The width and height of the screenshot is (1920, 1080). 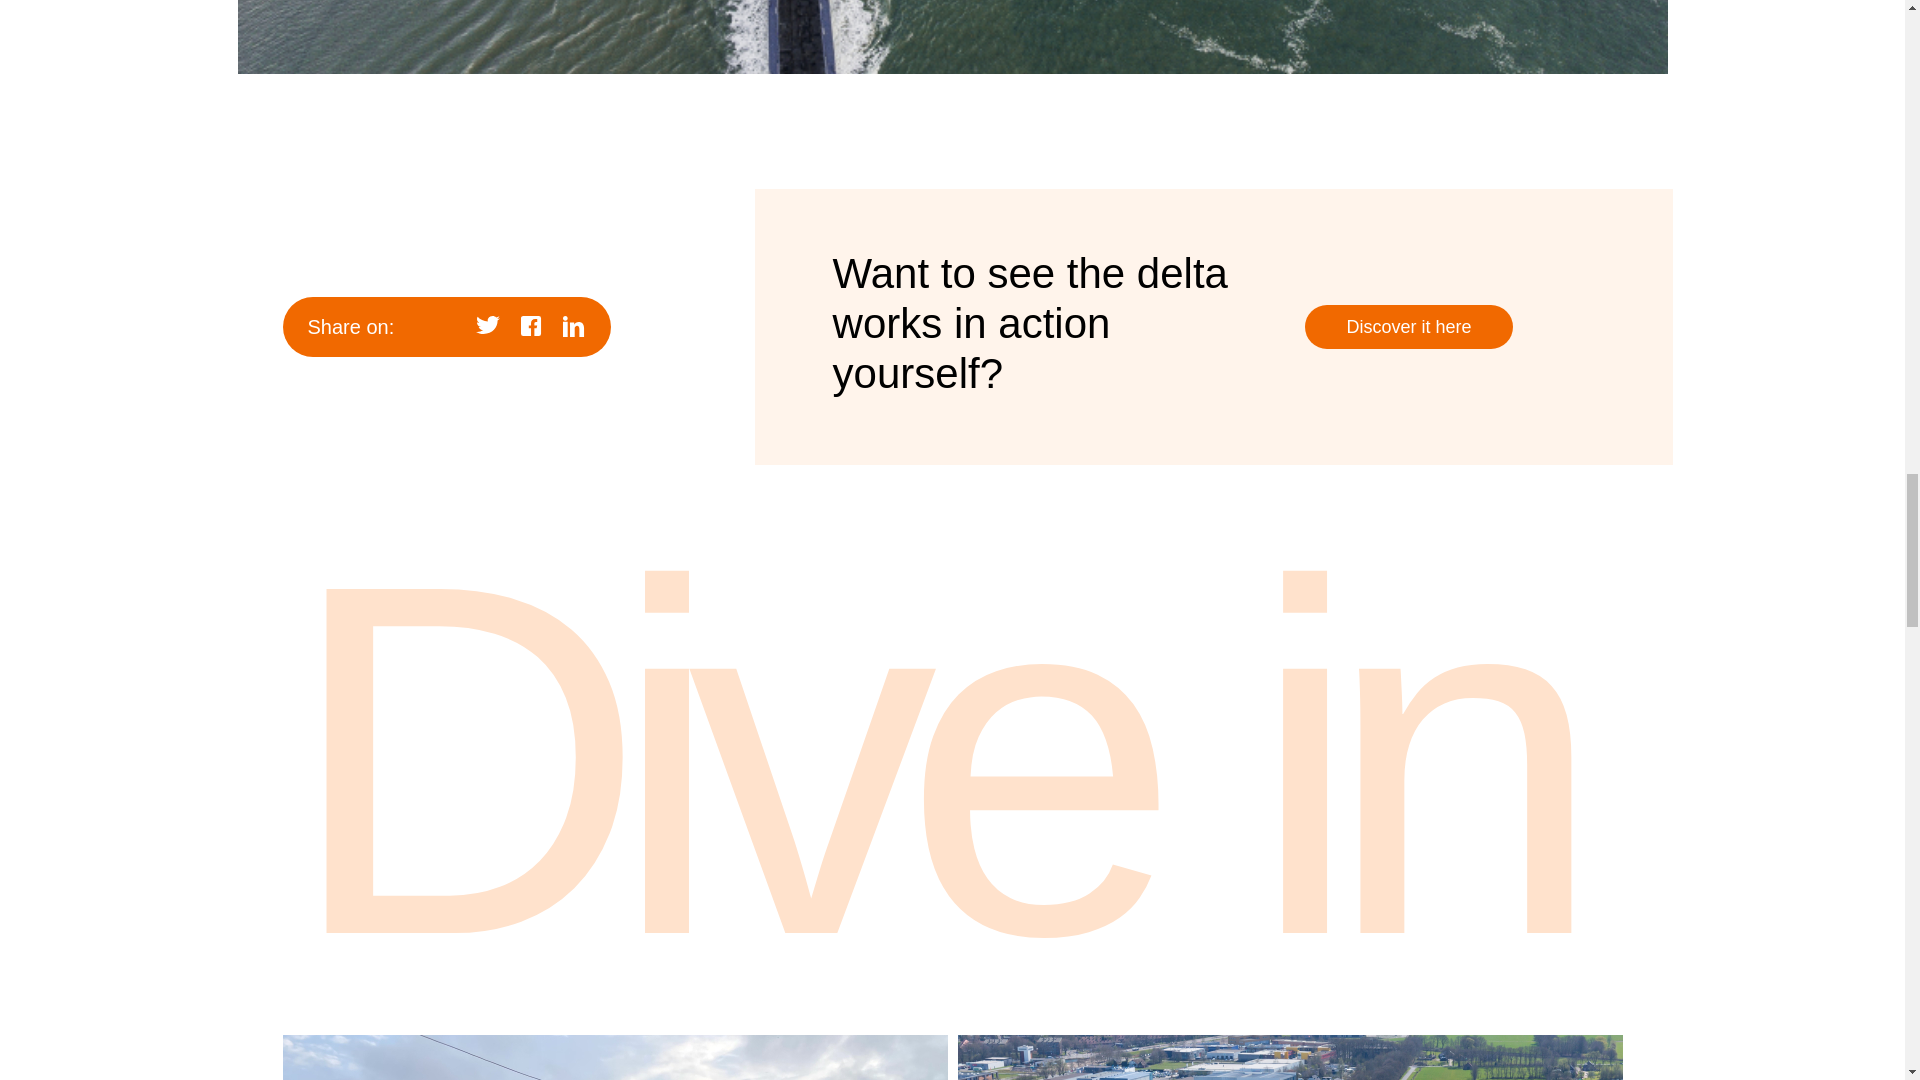 What do you see at coordinates (530, 327) in the screenshot?
I see `Share to Facebook` at bounding box center [530, 327].